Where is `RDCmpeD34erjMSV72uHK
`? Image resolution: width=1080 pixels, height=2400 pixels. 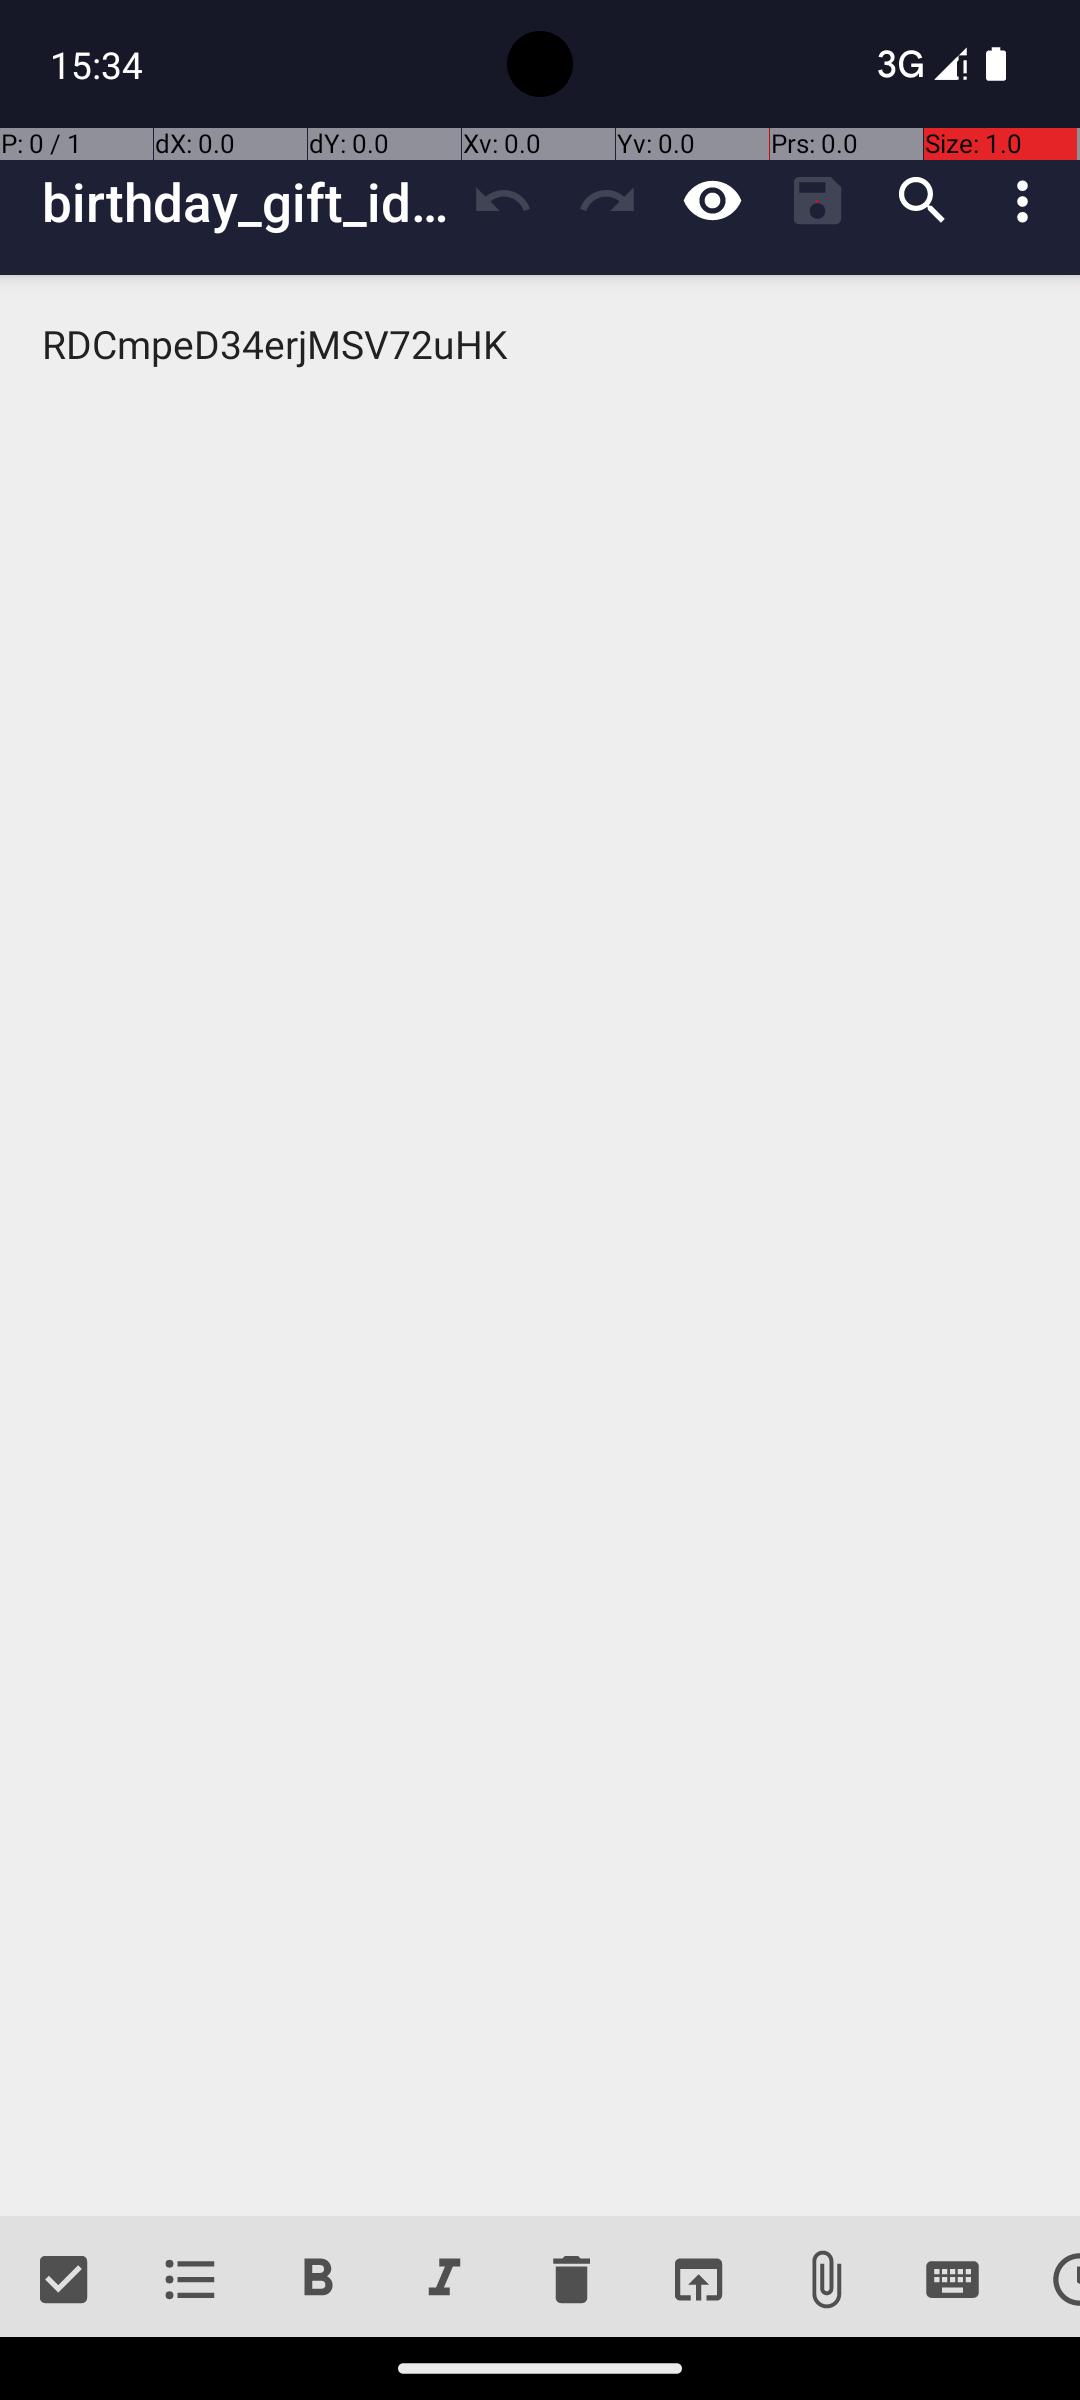
RDCmpeD34erjMSV72uHK
 is located at coordinates (540, 1246).